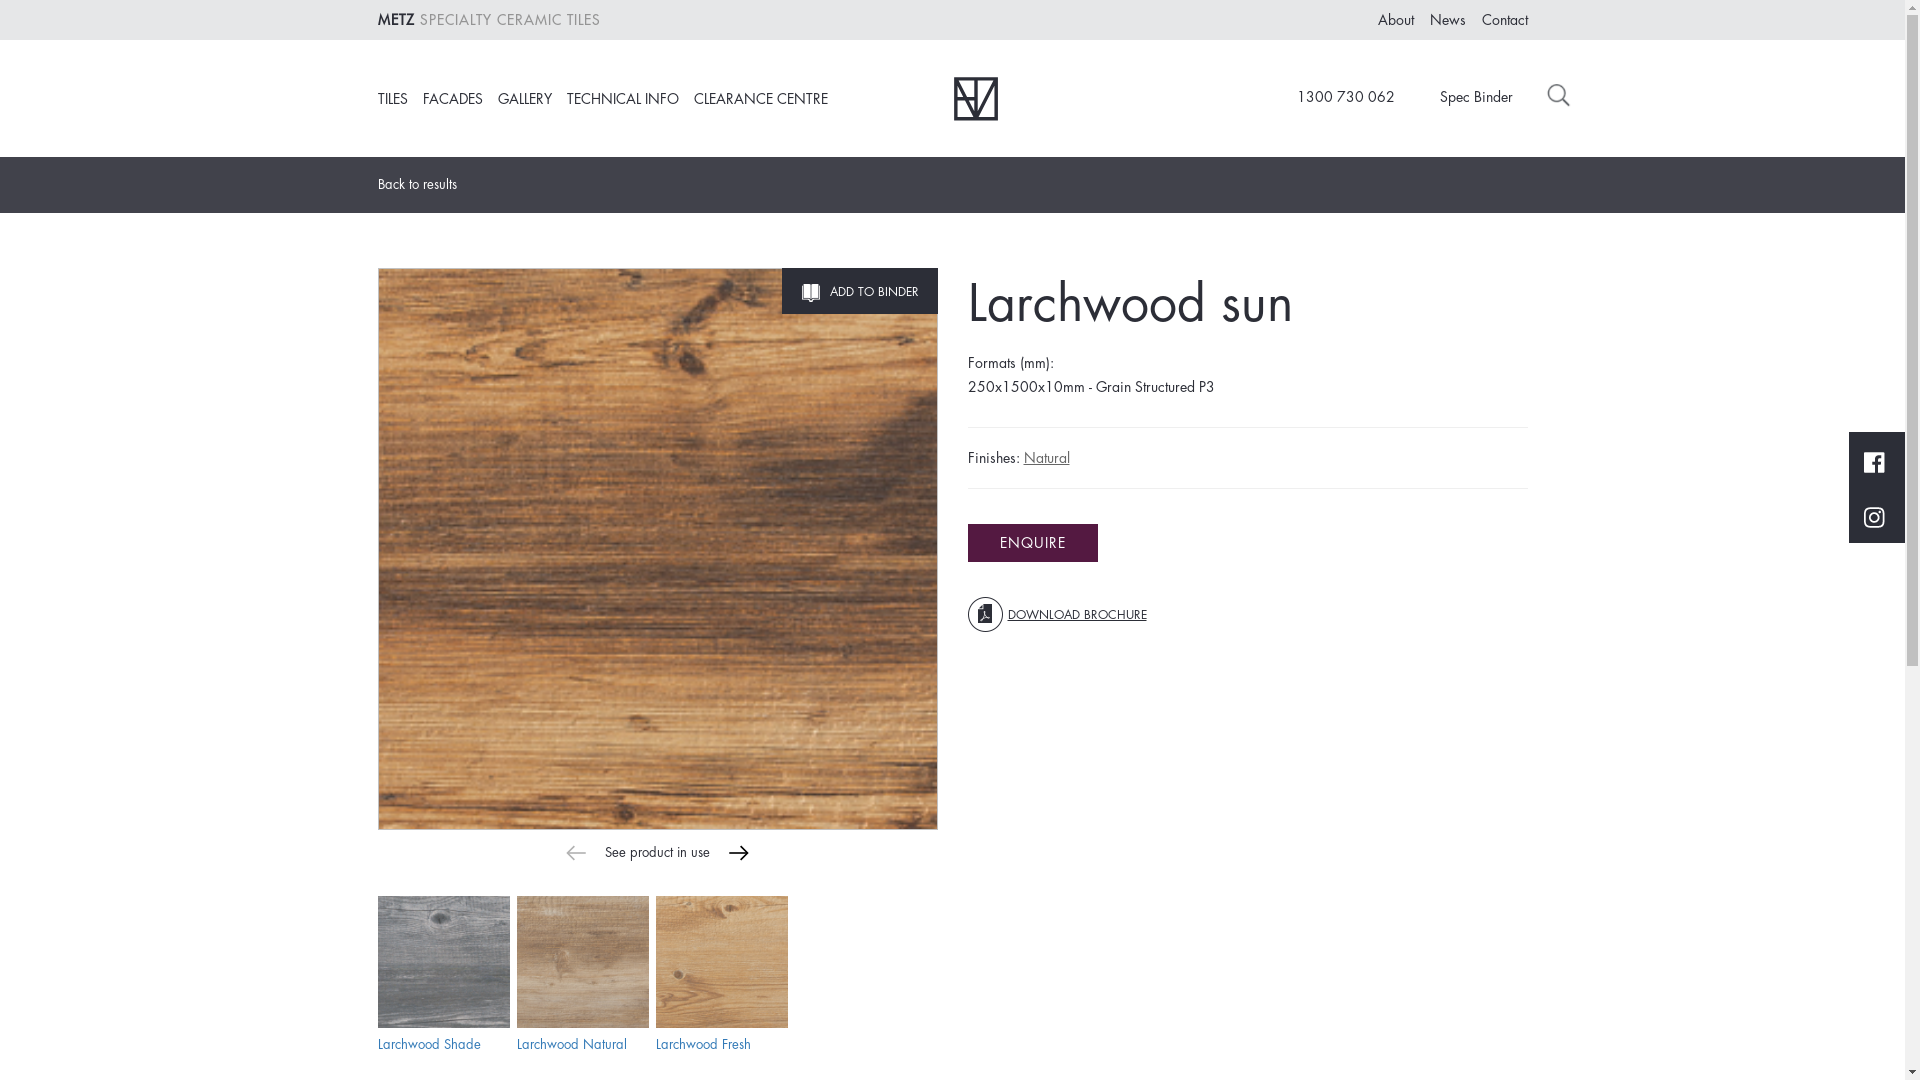  I want to click on DOWNLOAD BROCHURE, so click(1058, 615).